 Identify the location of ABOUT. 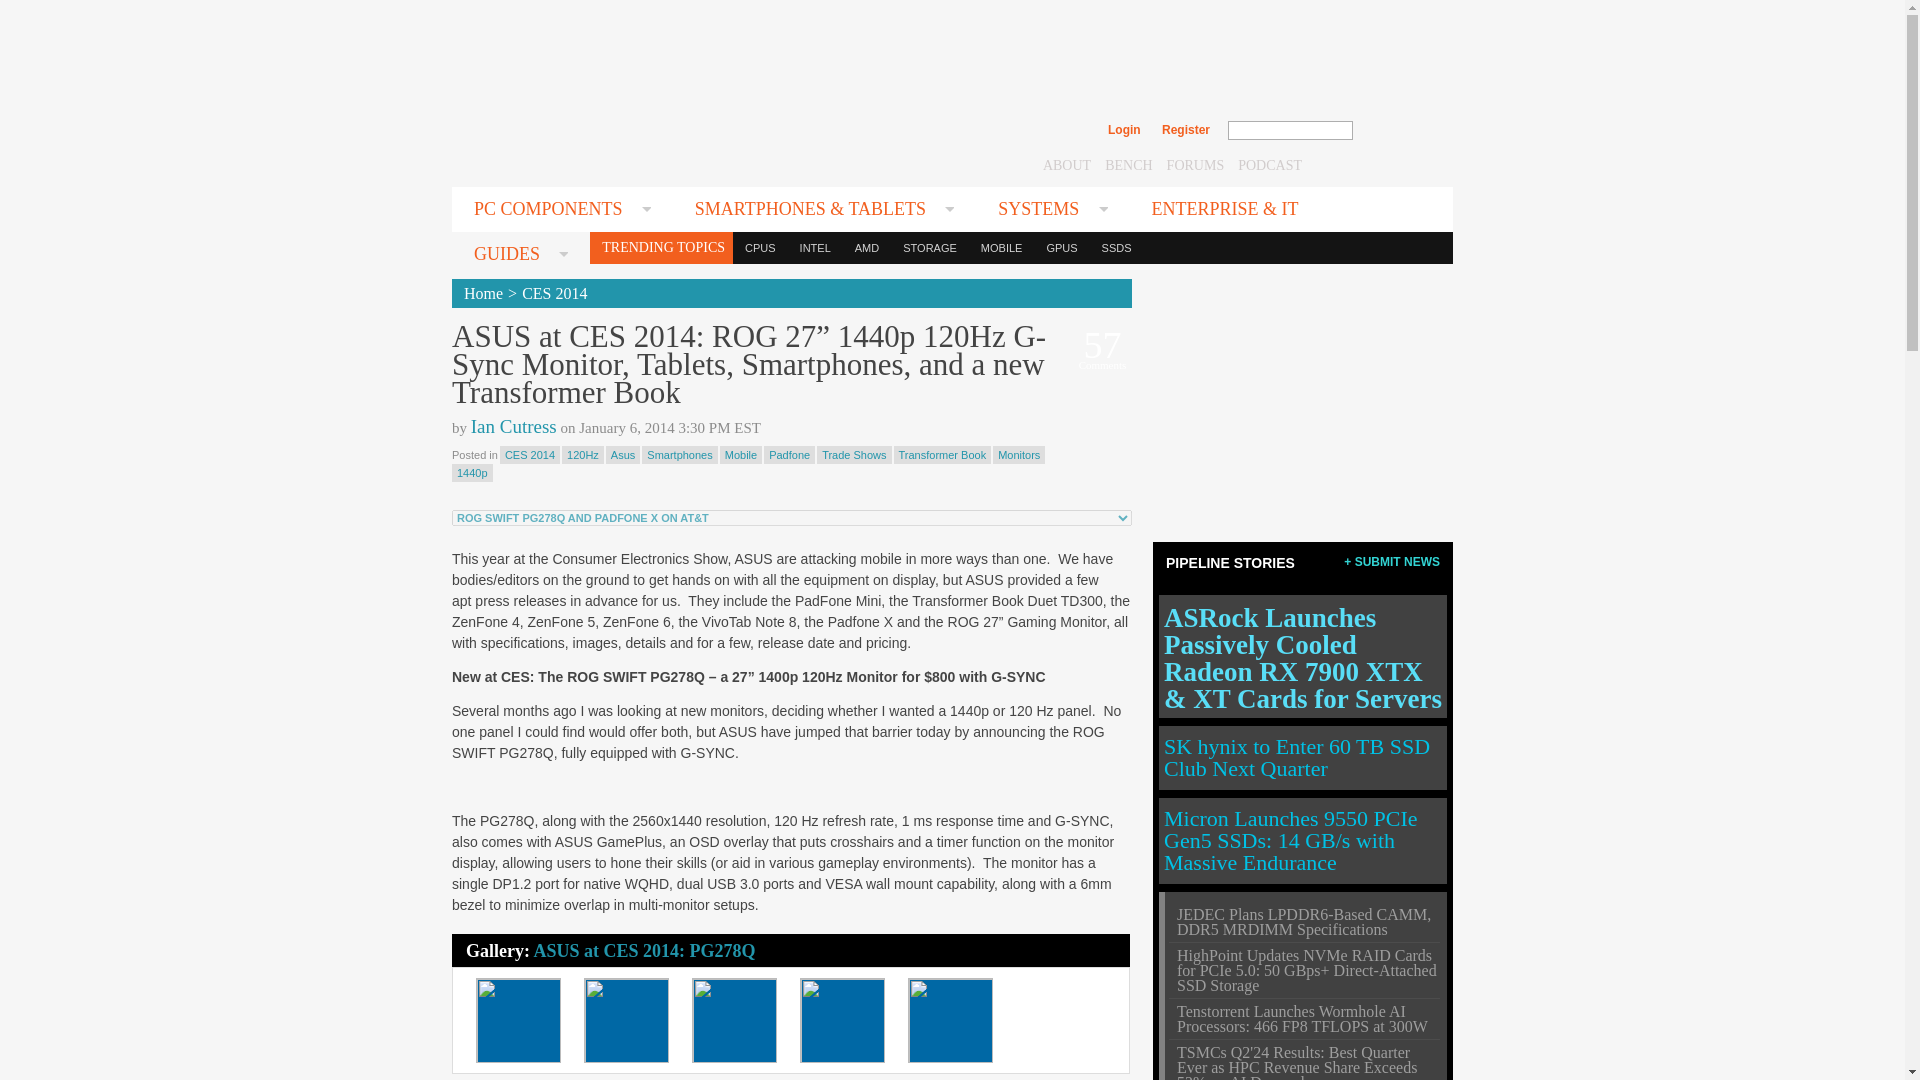
(1066, 164).